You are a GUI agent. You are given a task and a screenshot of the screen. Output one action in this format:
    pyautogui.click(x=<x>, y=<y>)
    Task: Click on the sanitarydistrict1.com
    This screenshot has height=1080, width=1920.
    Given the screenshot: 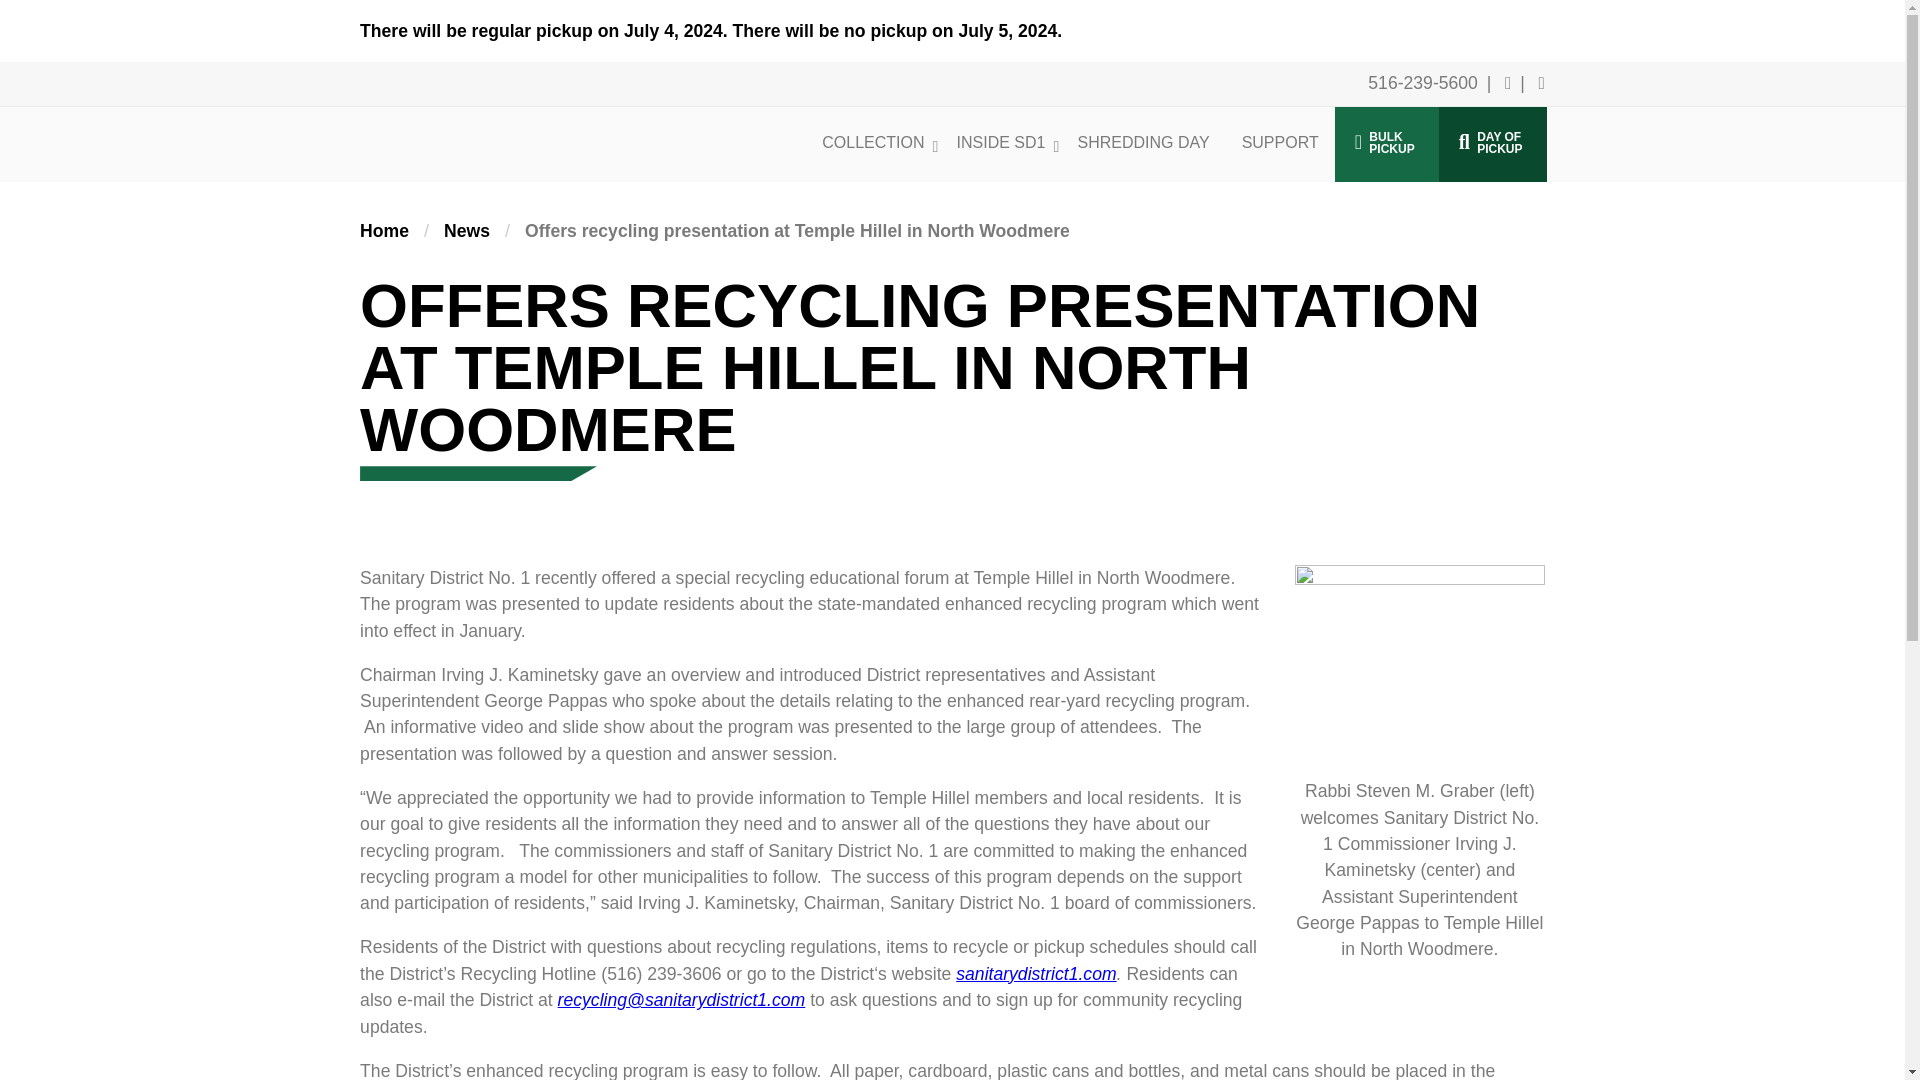 What is the action you would take?
    pyautogui.click(x=458, y=118)
    